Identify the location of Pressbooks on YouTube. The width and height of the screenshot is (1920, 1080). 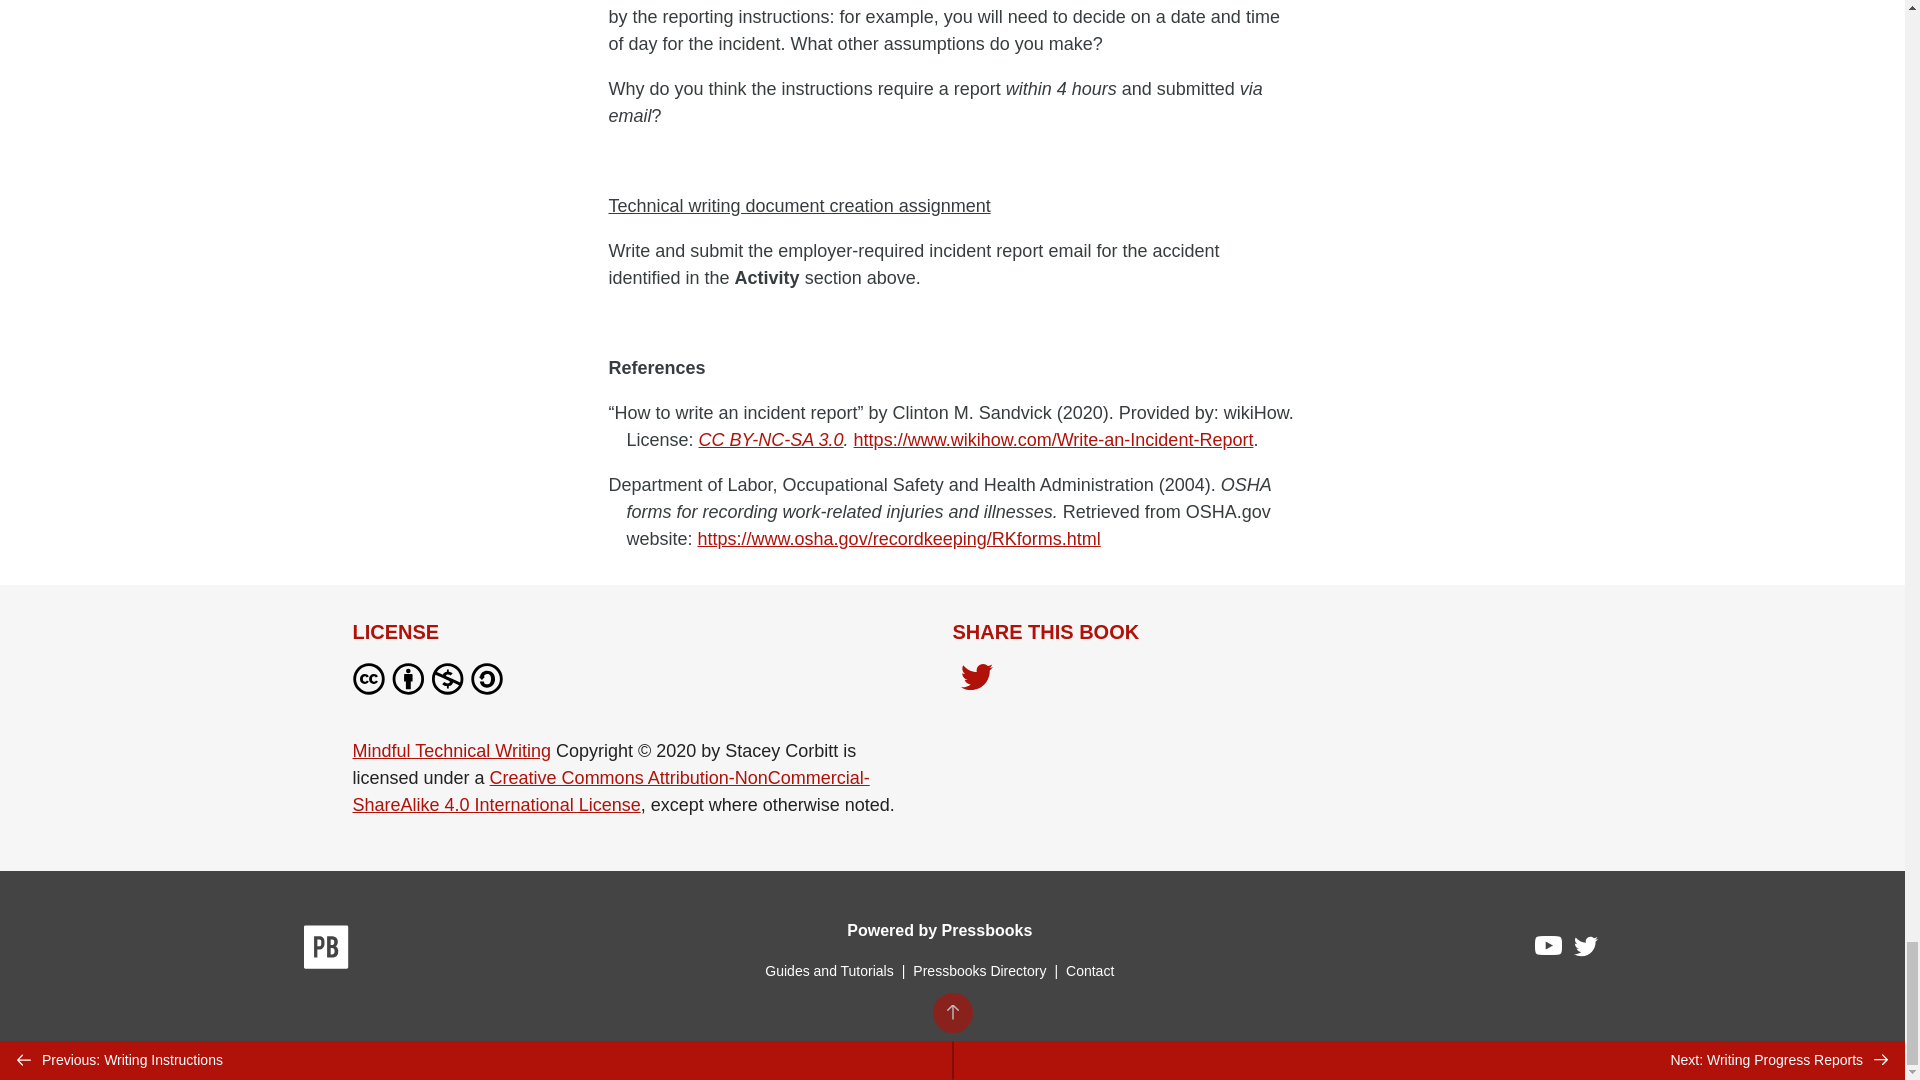
(1549, 950).